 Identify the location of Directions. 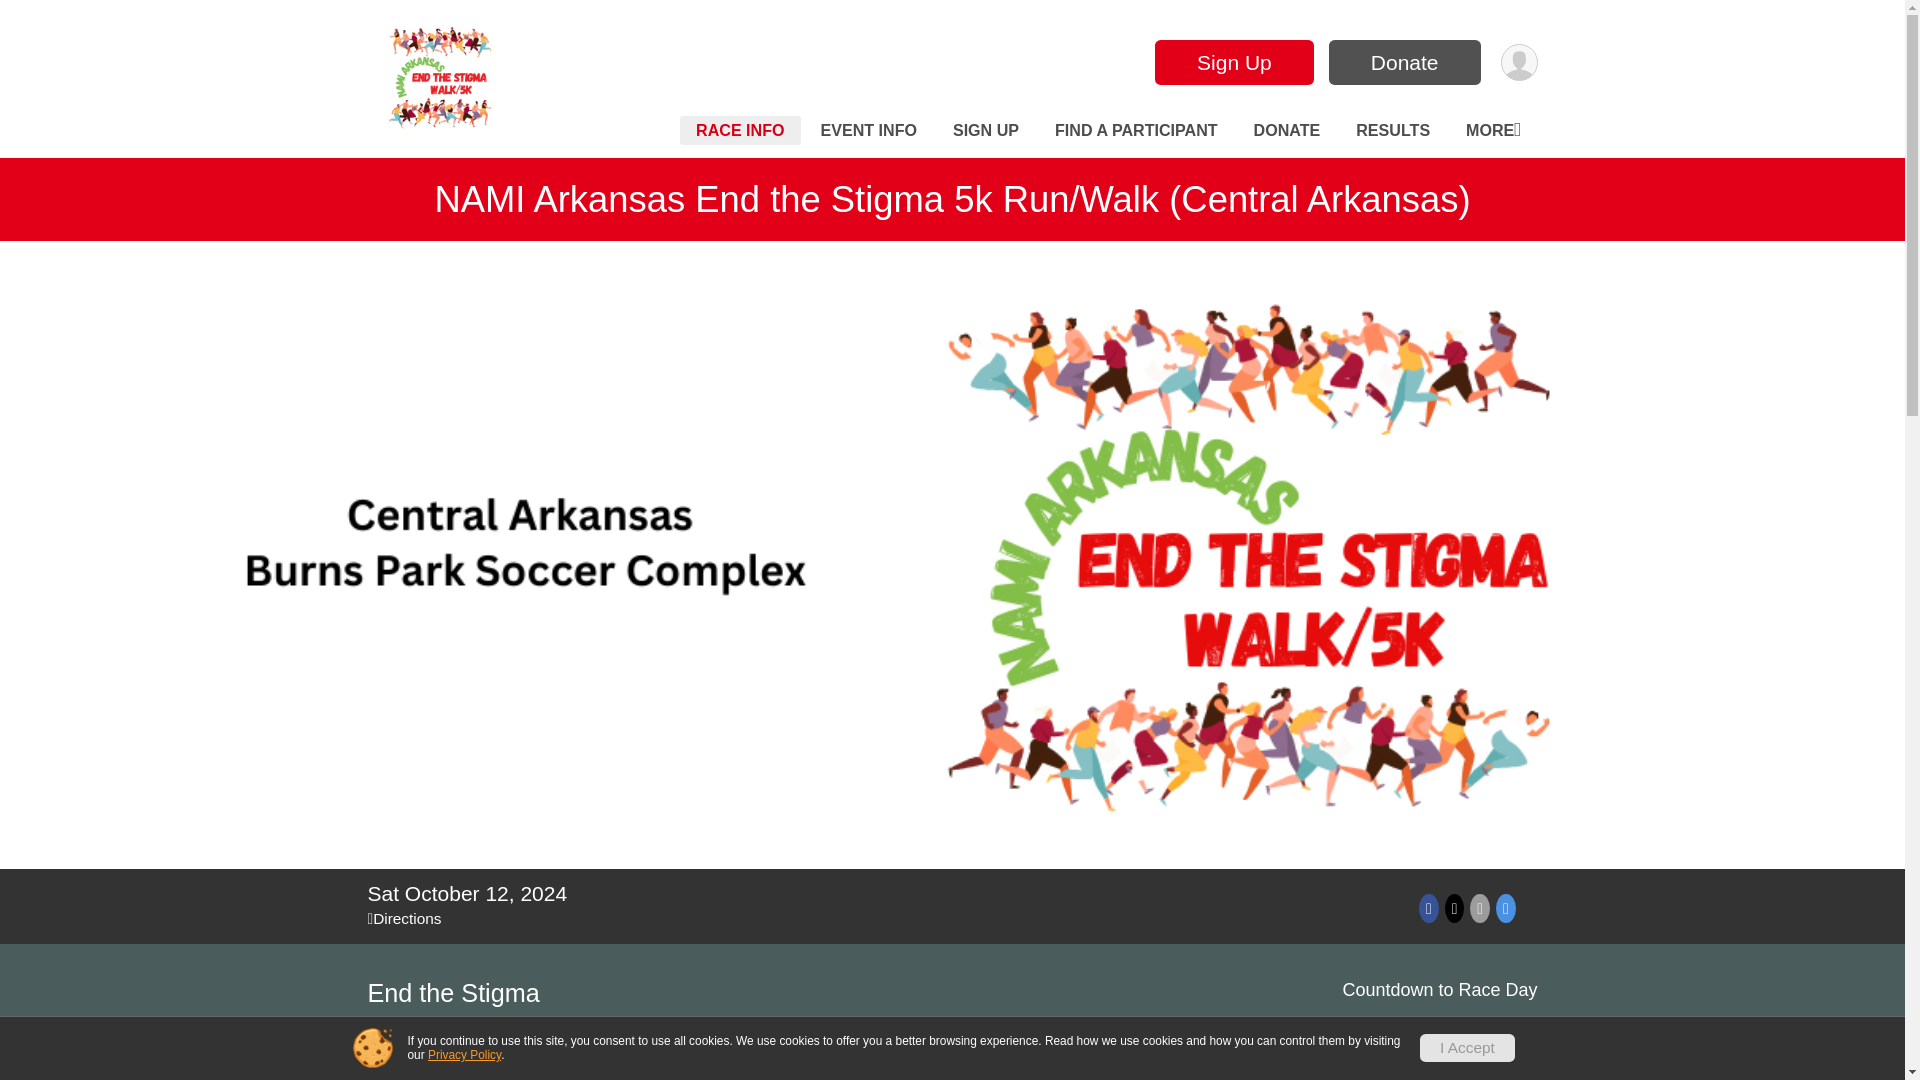
(404, 918).